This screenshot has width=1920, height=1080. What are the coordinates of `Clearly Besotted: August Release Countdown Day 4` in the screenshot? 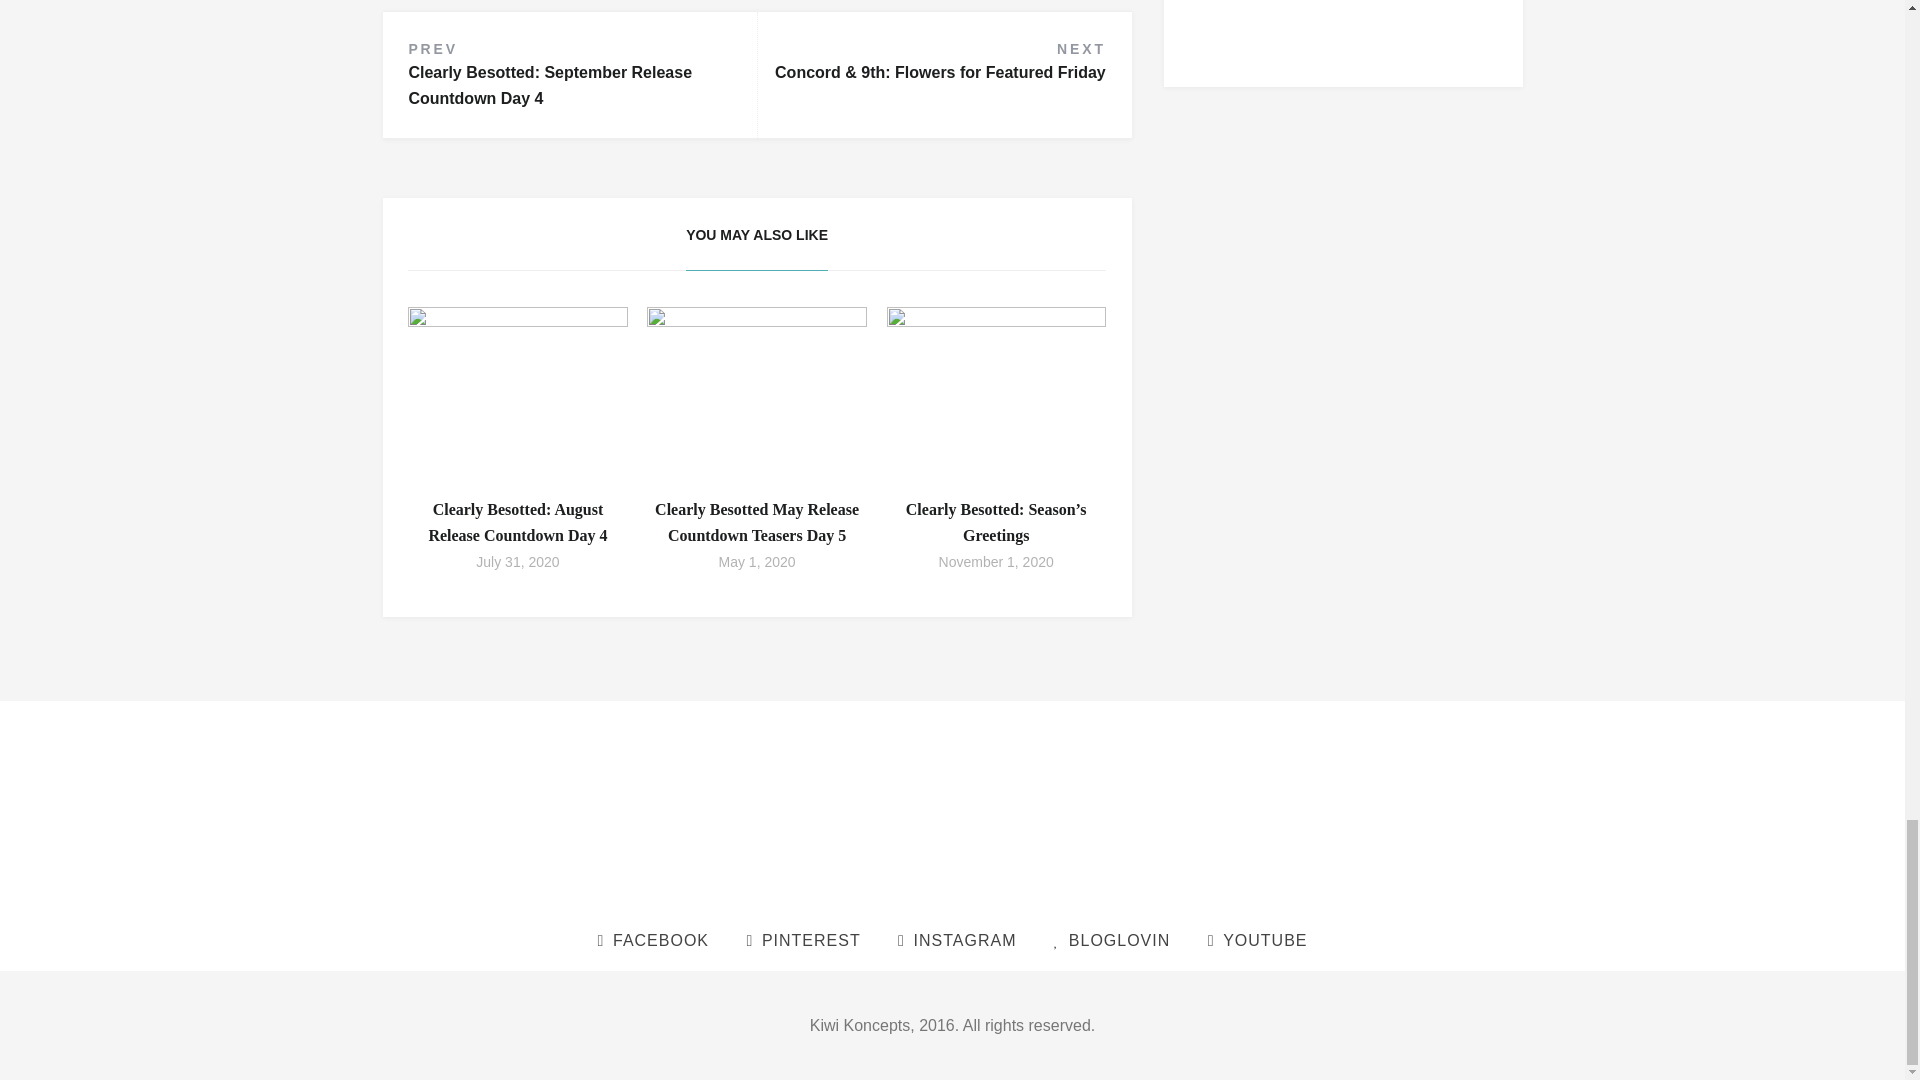 It's located at (582, 74).